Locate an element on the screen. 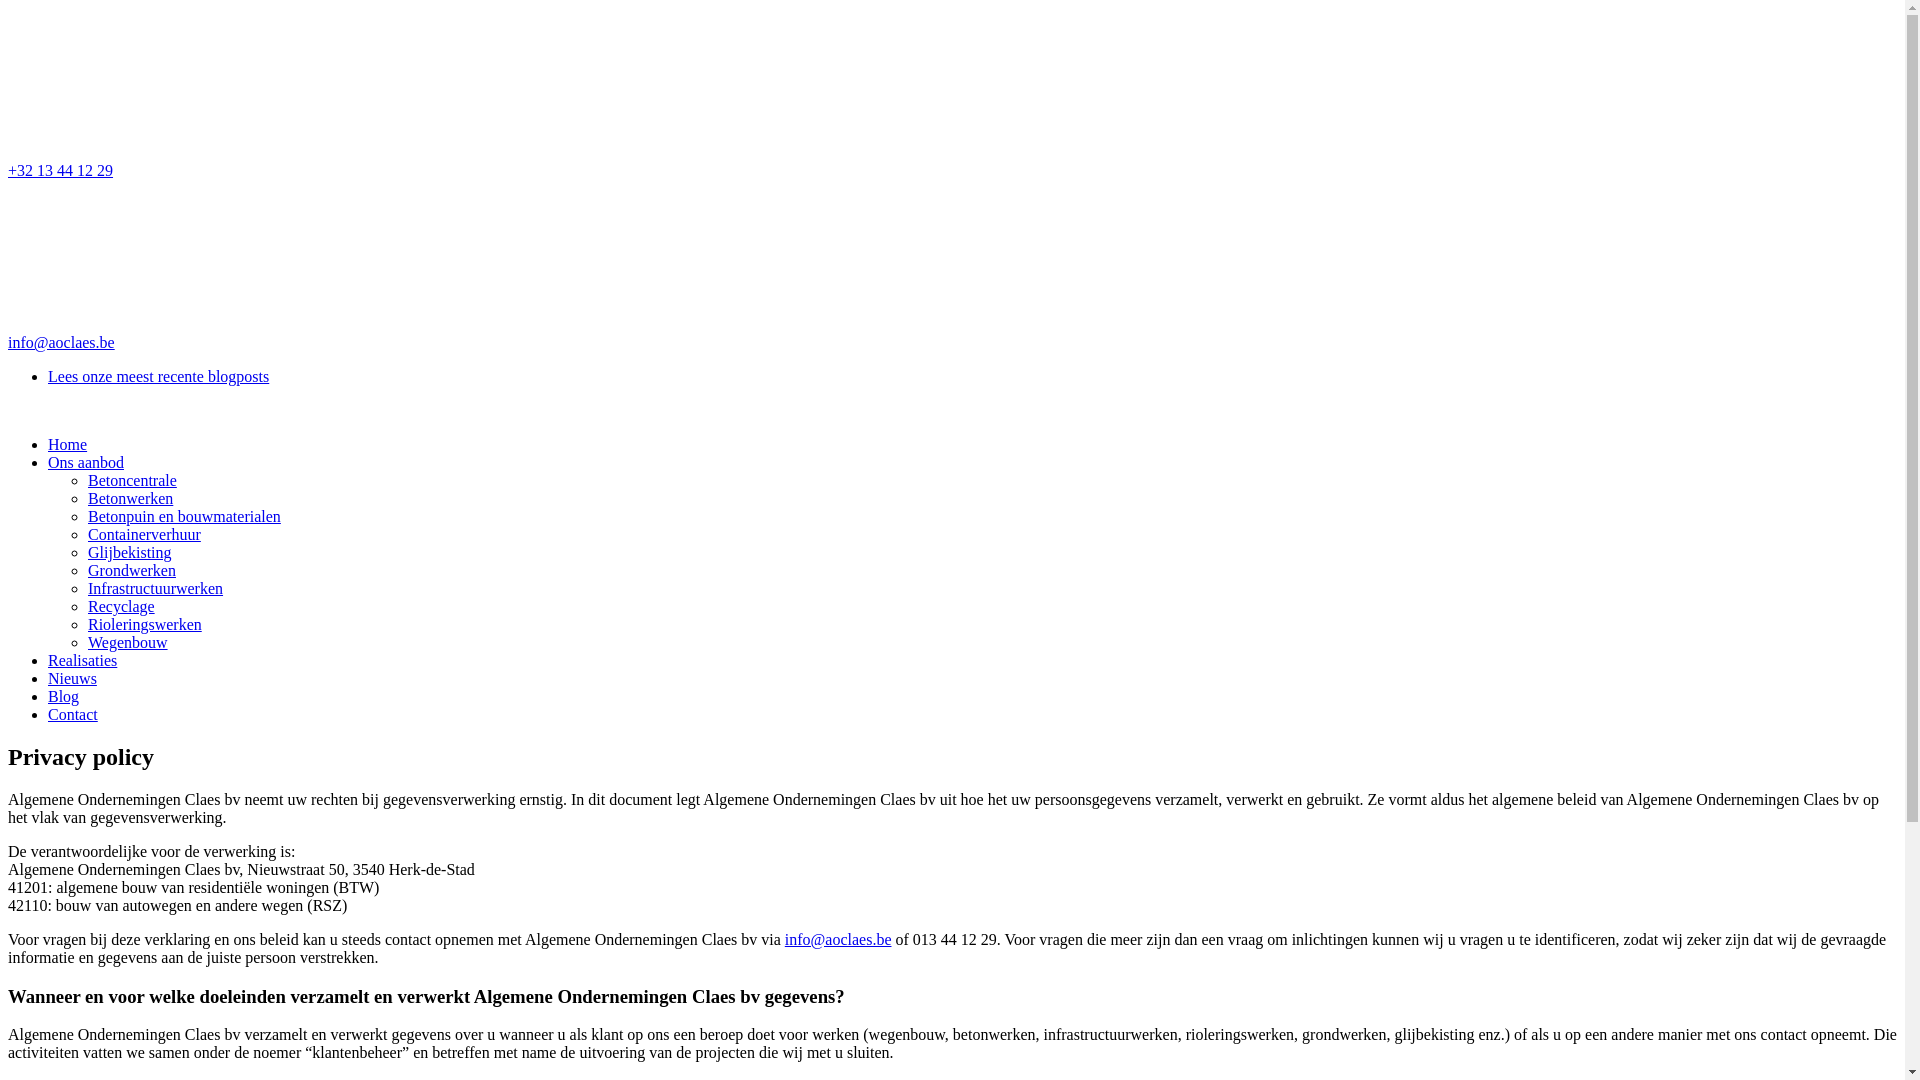  Lees onze meest recente blogposts is located at coordinates (158, 376).